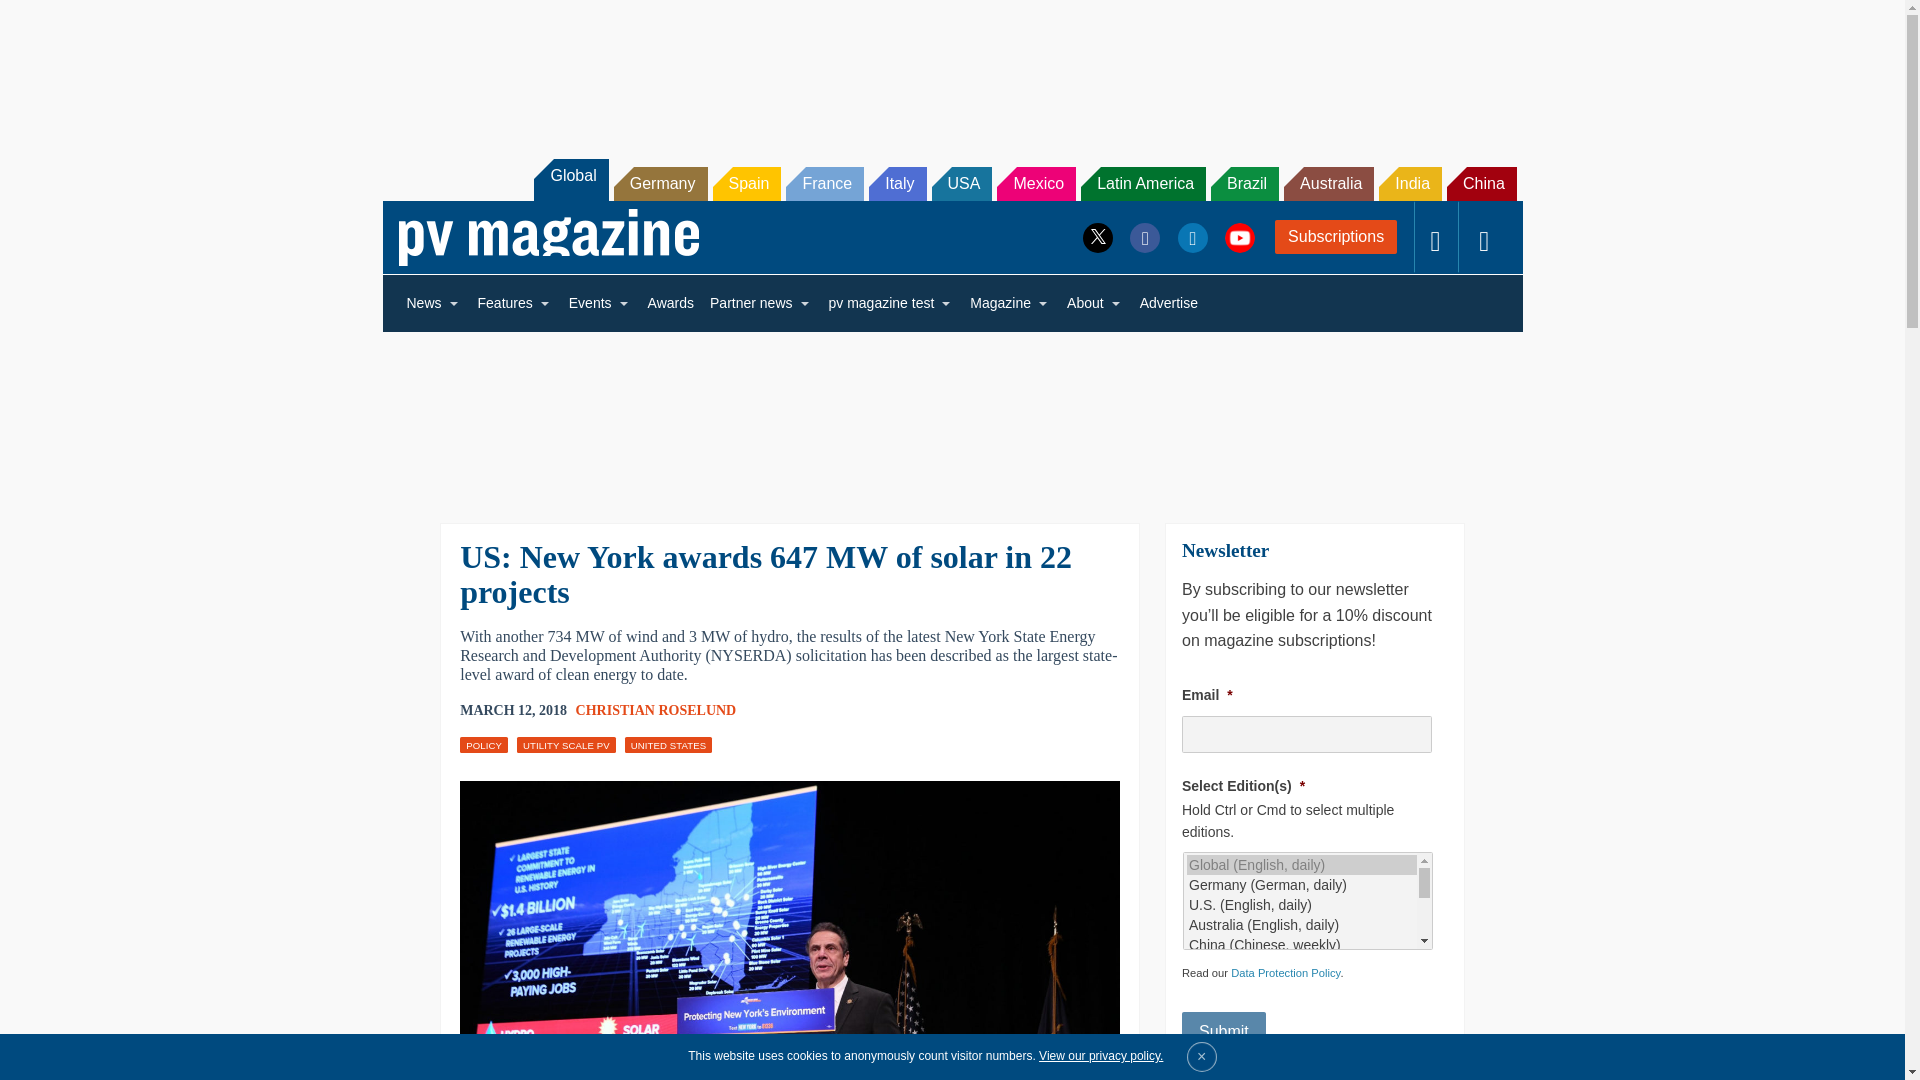 The height and width of the screenshot is (1080, 1920). I want to click on Spain, so click(746, 184).